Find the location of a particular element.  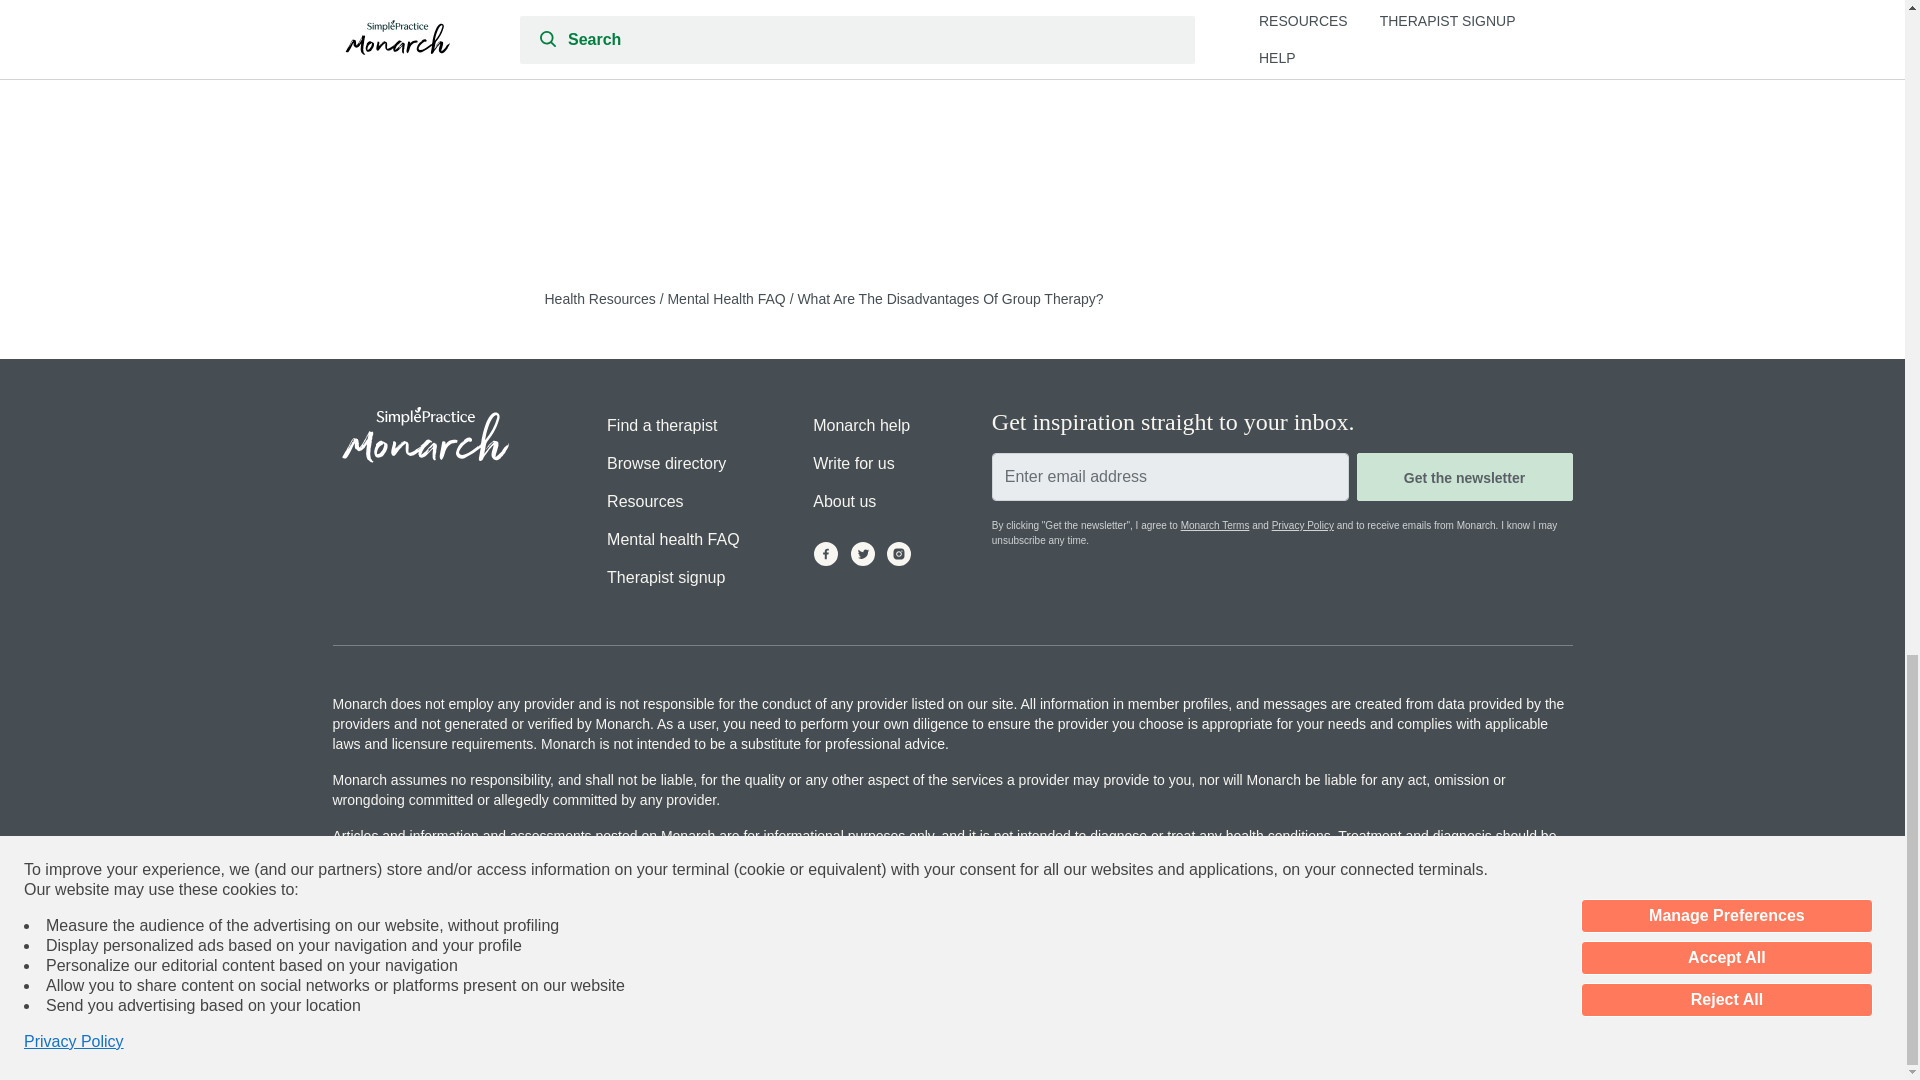

Visit Facebook page is located at coordinates (827, 554).